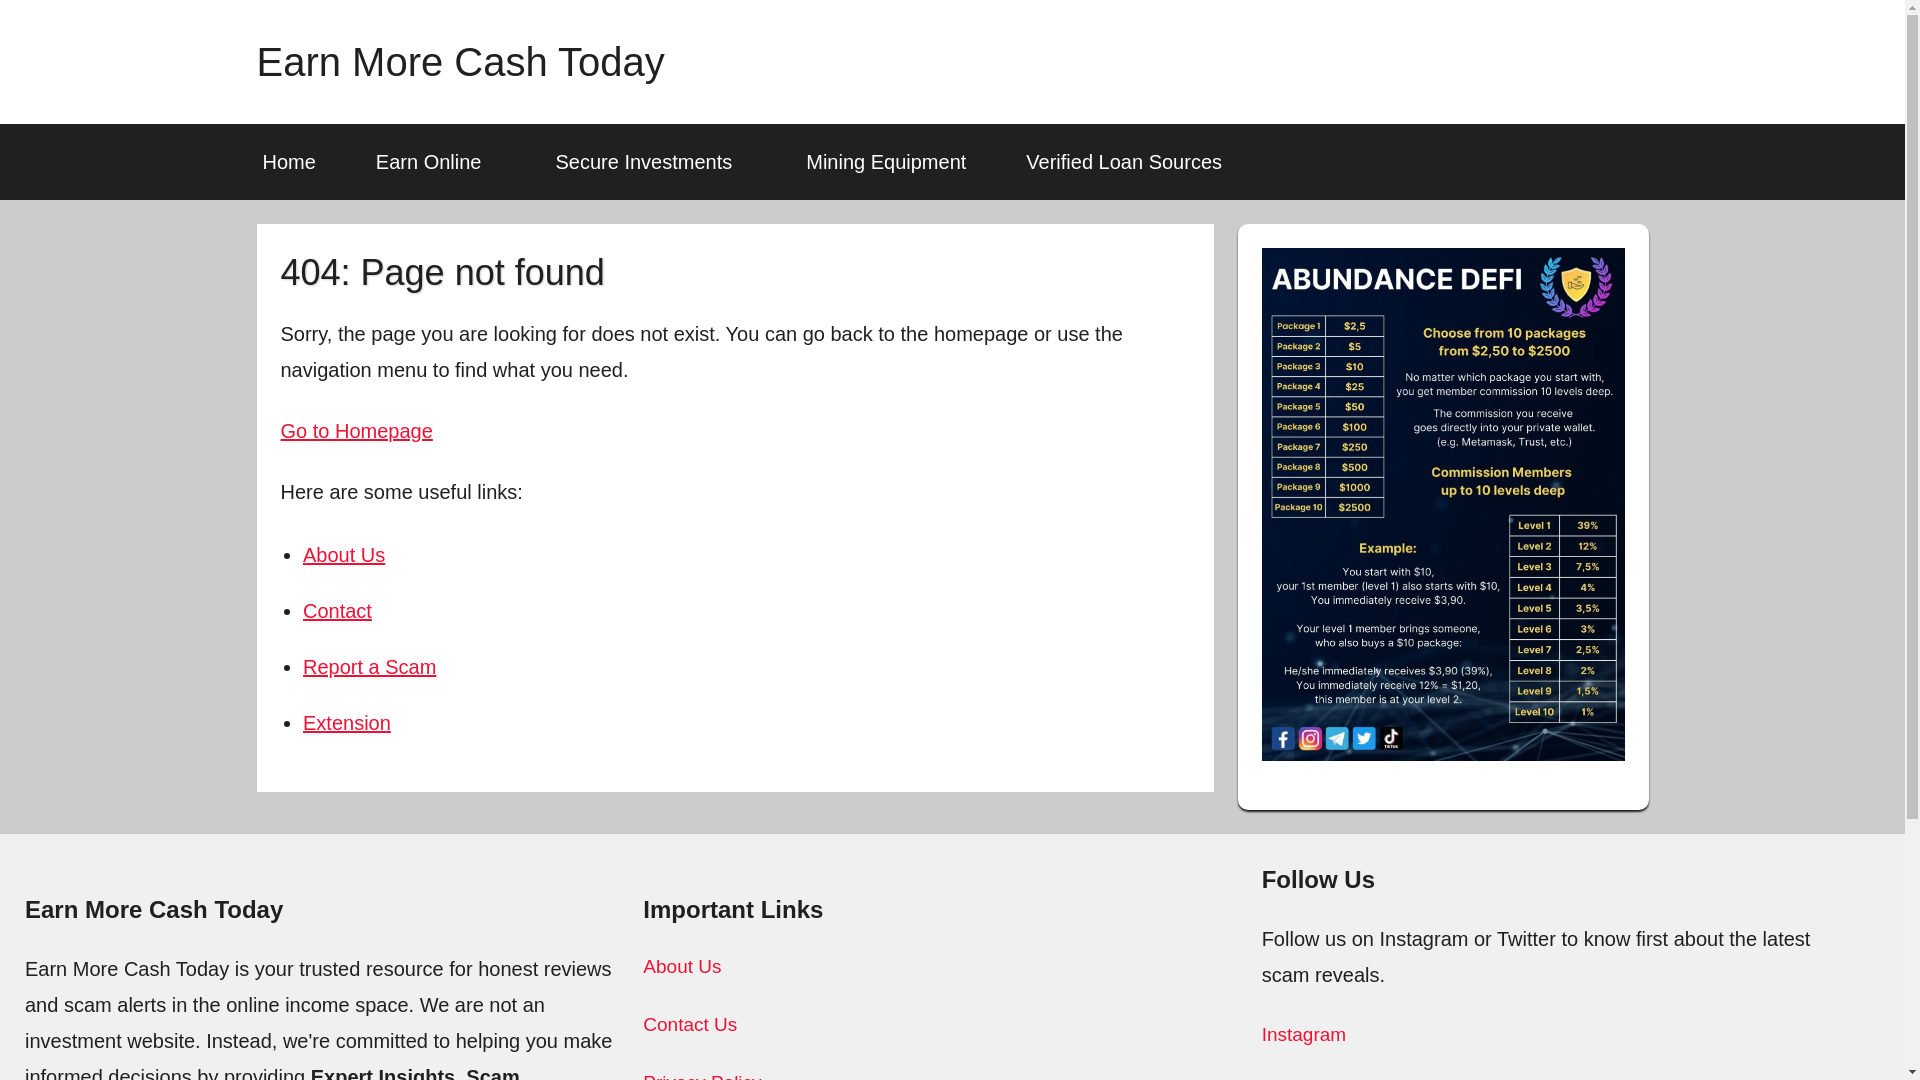 This screenshot has height=1080, width=1920. I want to click on Earn More Cash Today, so click(460, 62).